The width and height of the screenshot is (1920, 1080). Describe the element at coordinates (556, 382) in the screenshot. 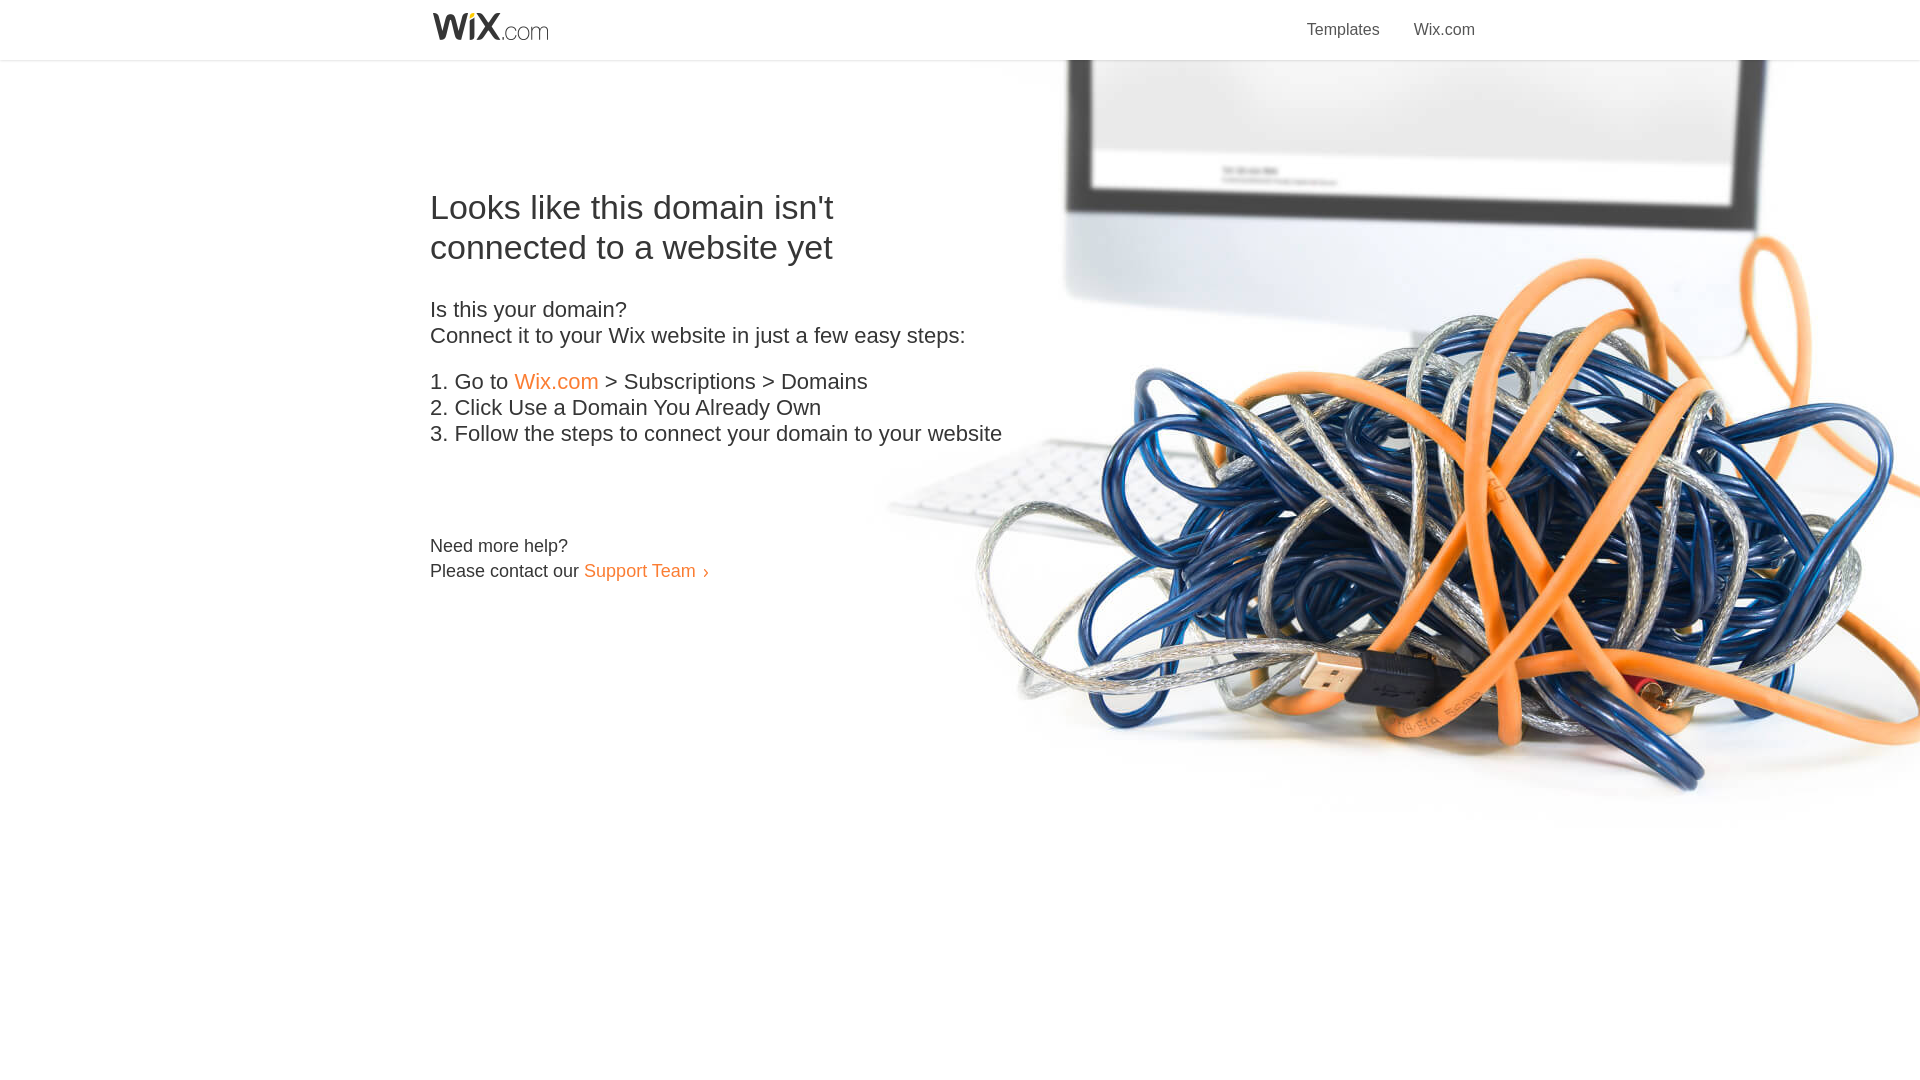

I see `Wix.com` at that location.